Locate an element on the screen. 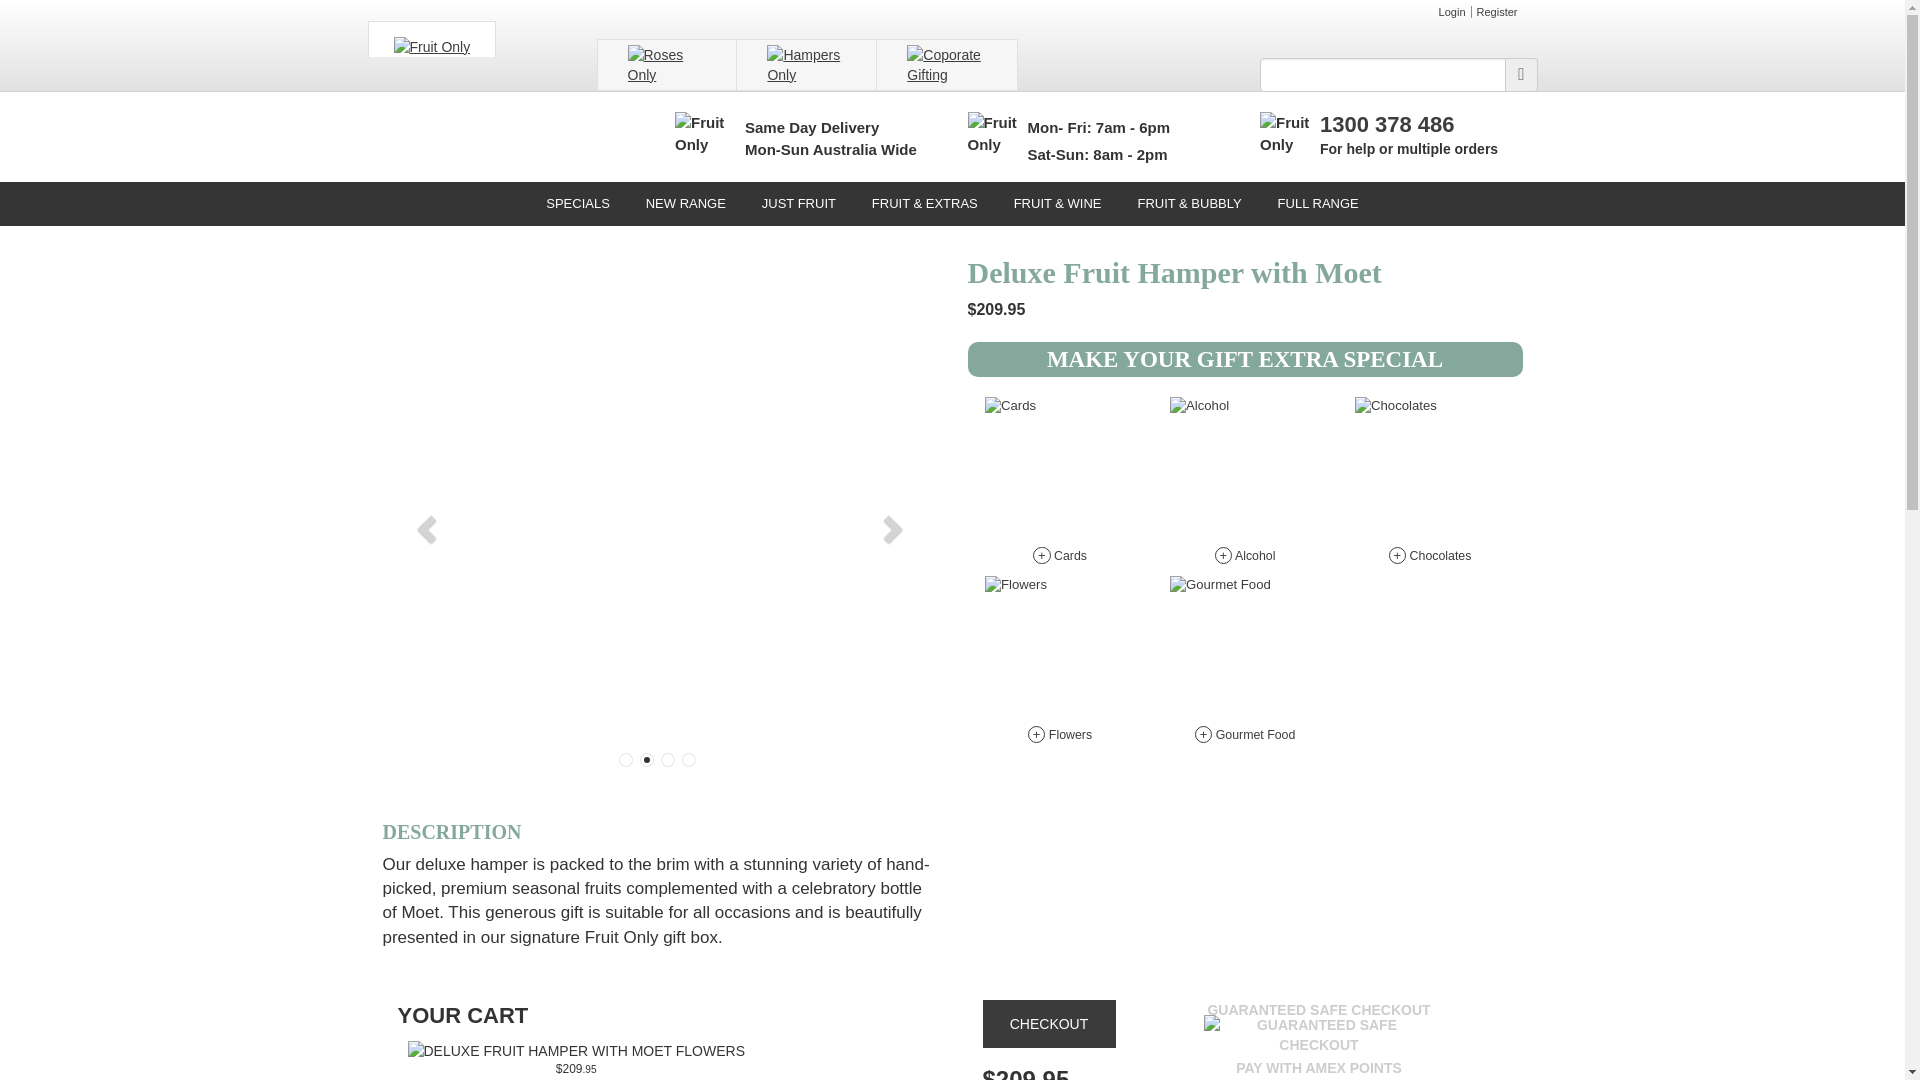 Image resolution: width=1920 pixels, height=1080 pixels. Gourmet Food is located at coordinates (1245, 651).